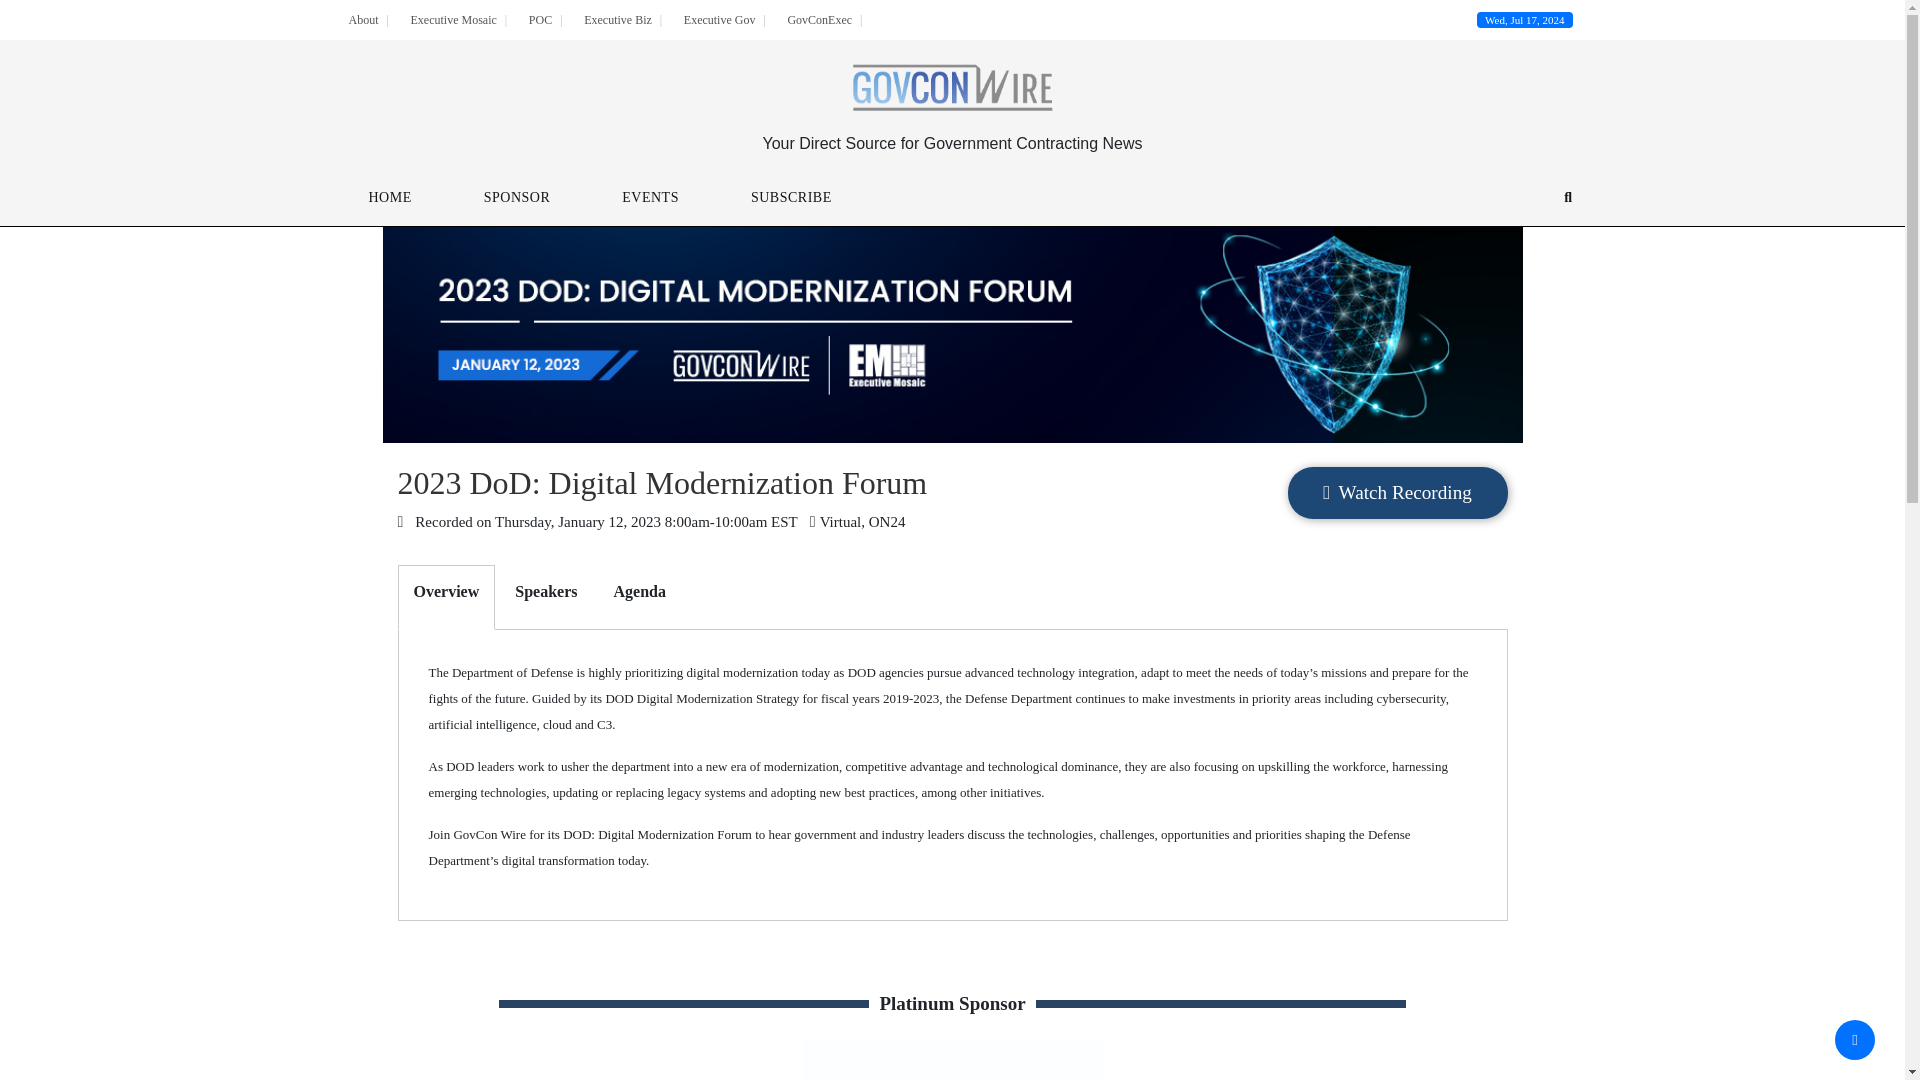  What do you see at coordinates (952, 90) in the screenshot?
I see `GovCon Wire` at bounding box center [952, 90].